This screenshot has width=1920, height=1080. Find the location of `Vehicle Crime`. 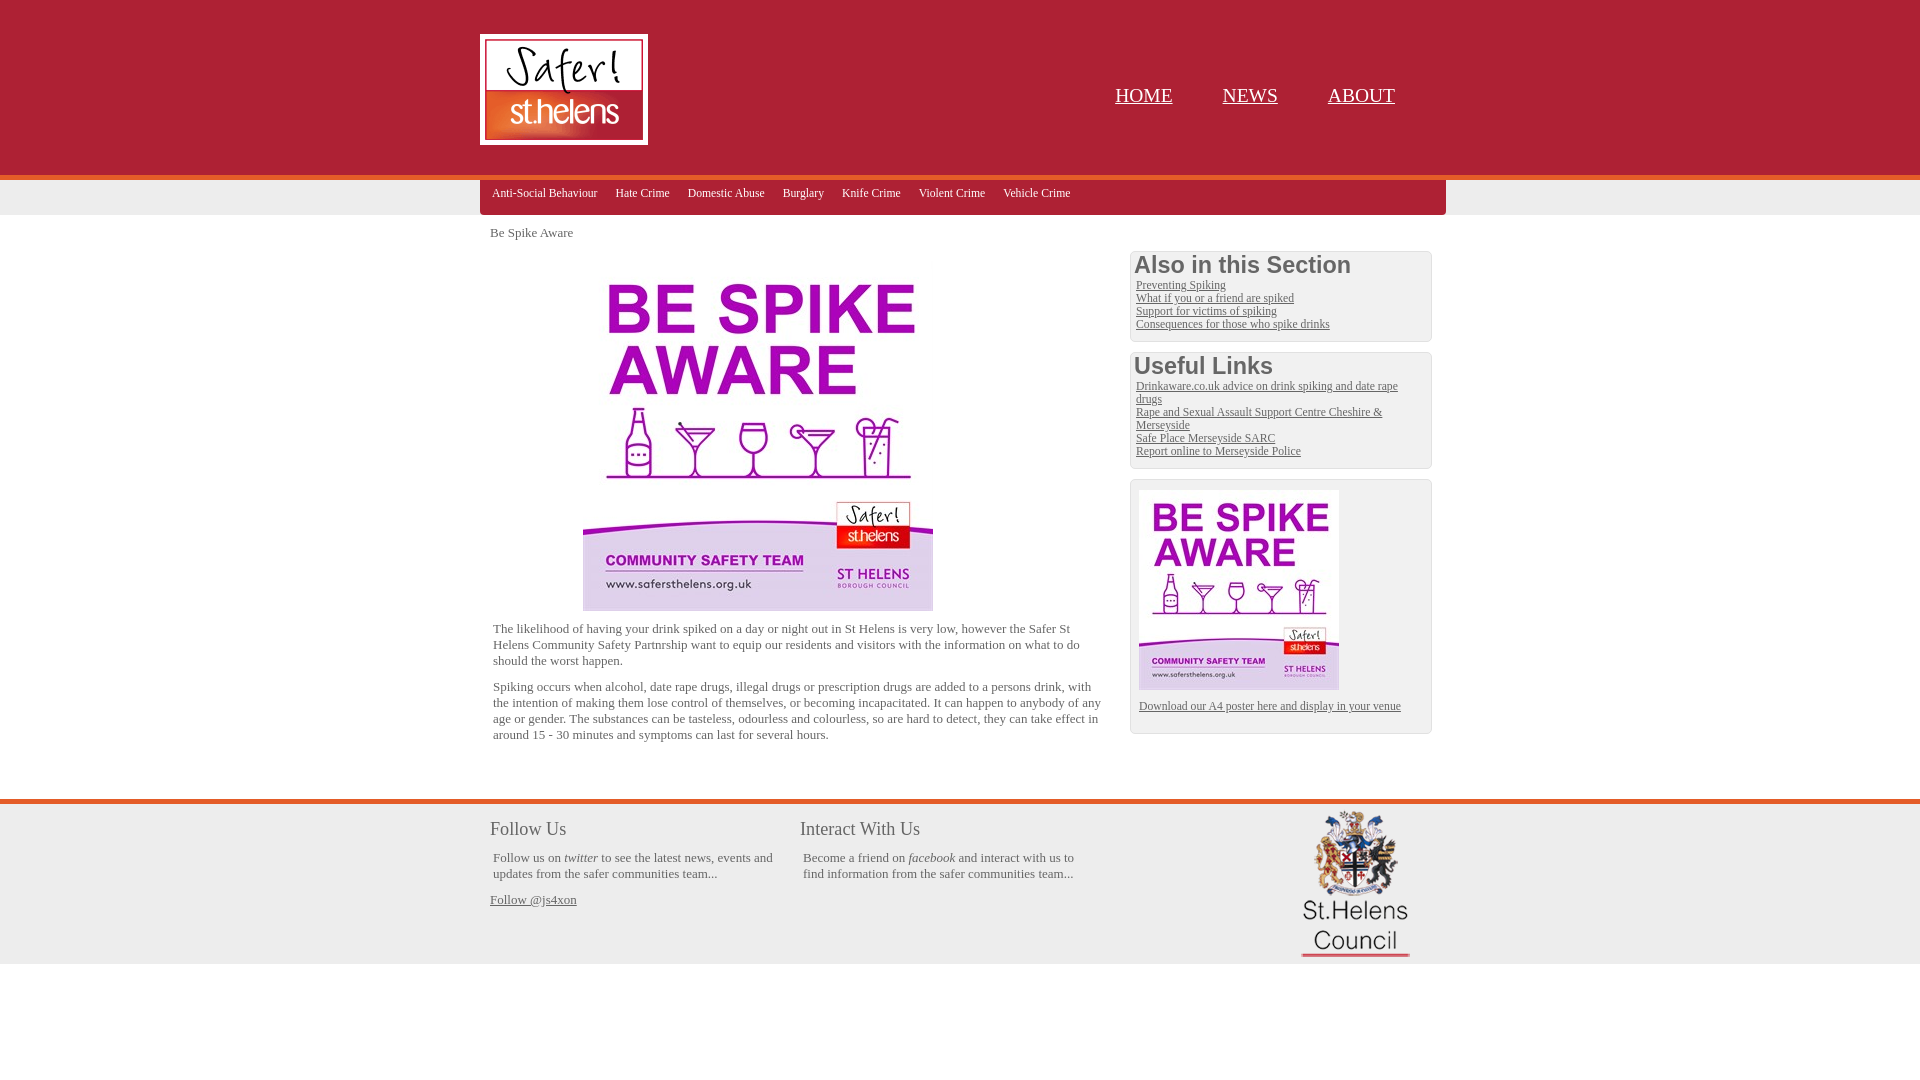

Vehicle Crime is located at coordinates (1036, 192).